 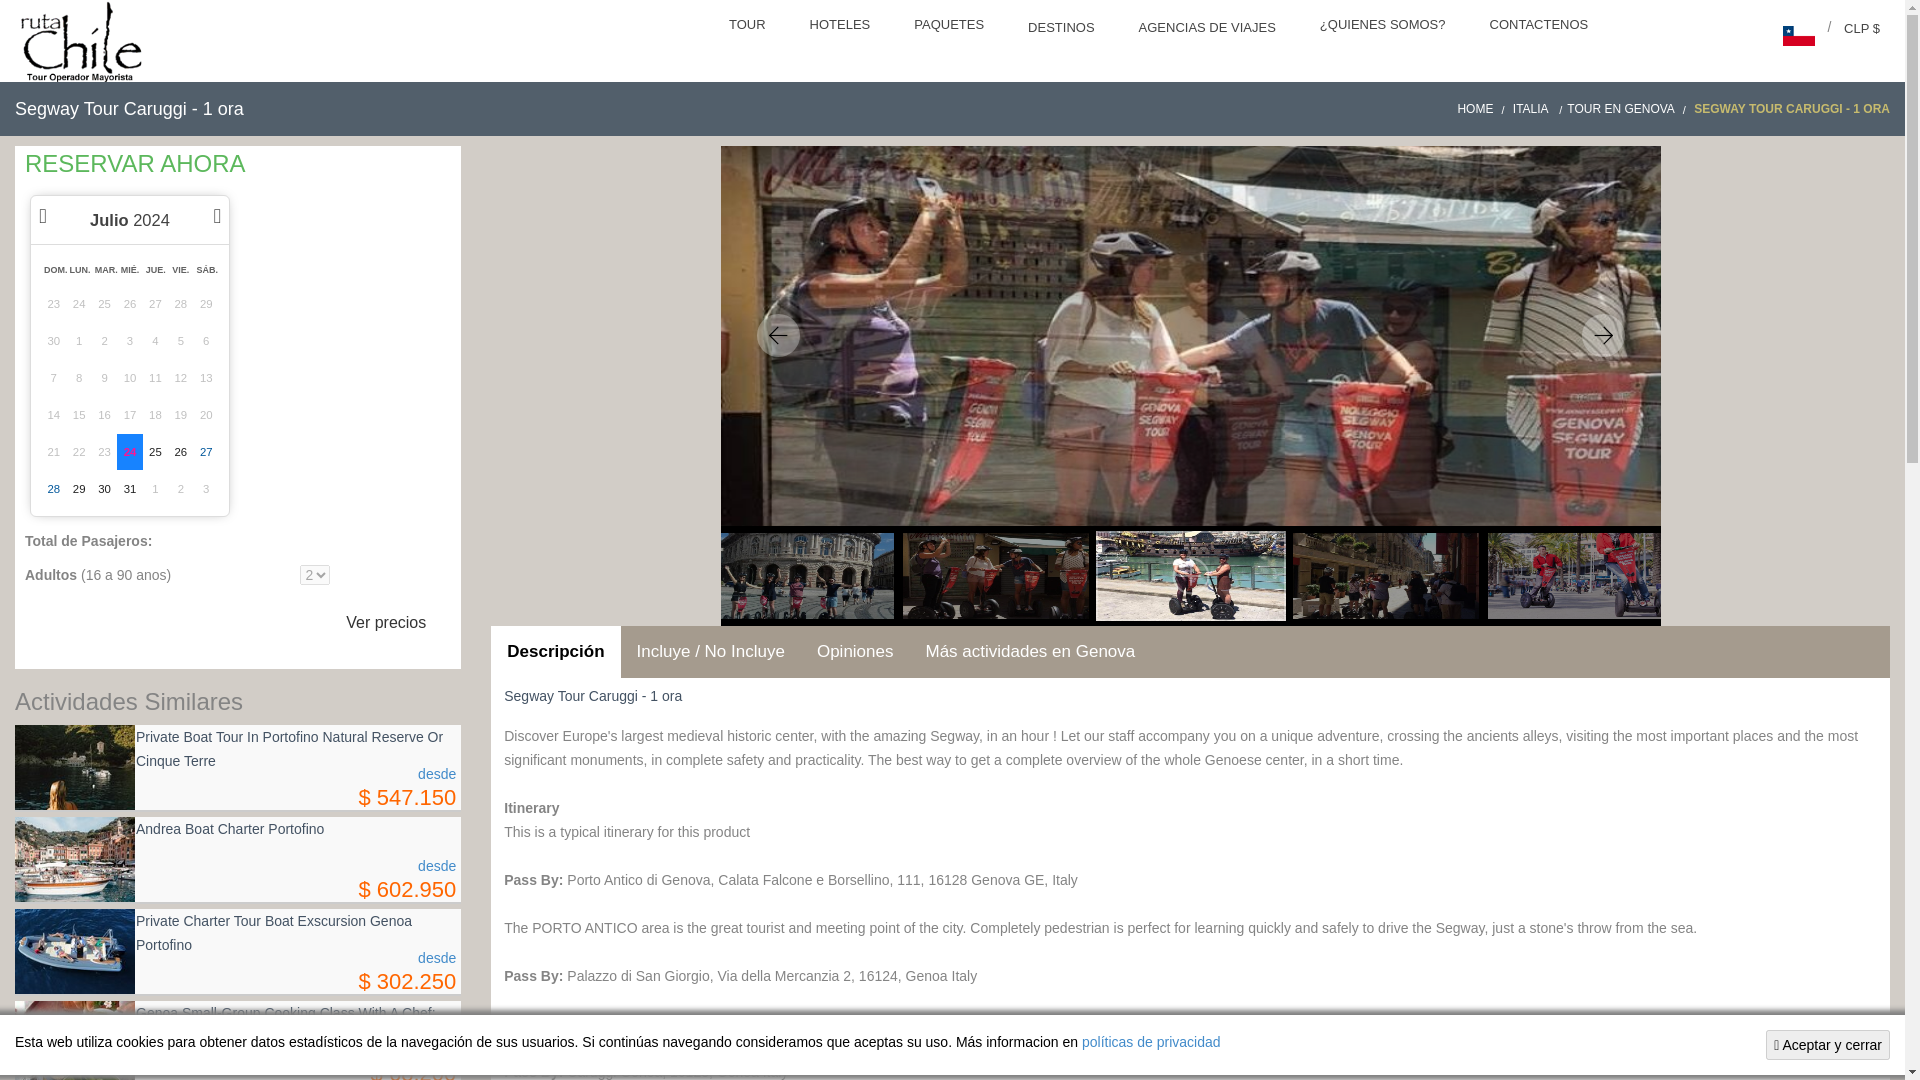 What do you see at coordinates (386, 622) in the screenshot?
I see `Ver precios` at bounding box center [386, 622].